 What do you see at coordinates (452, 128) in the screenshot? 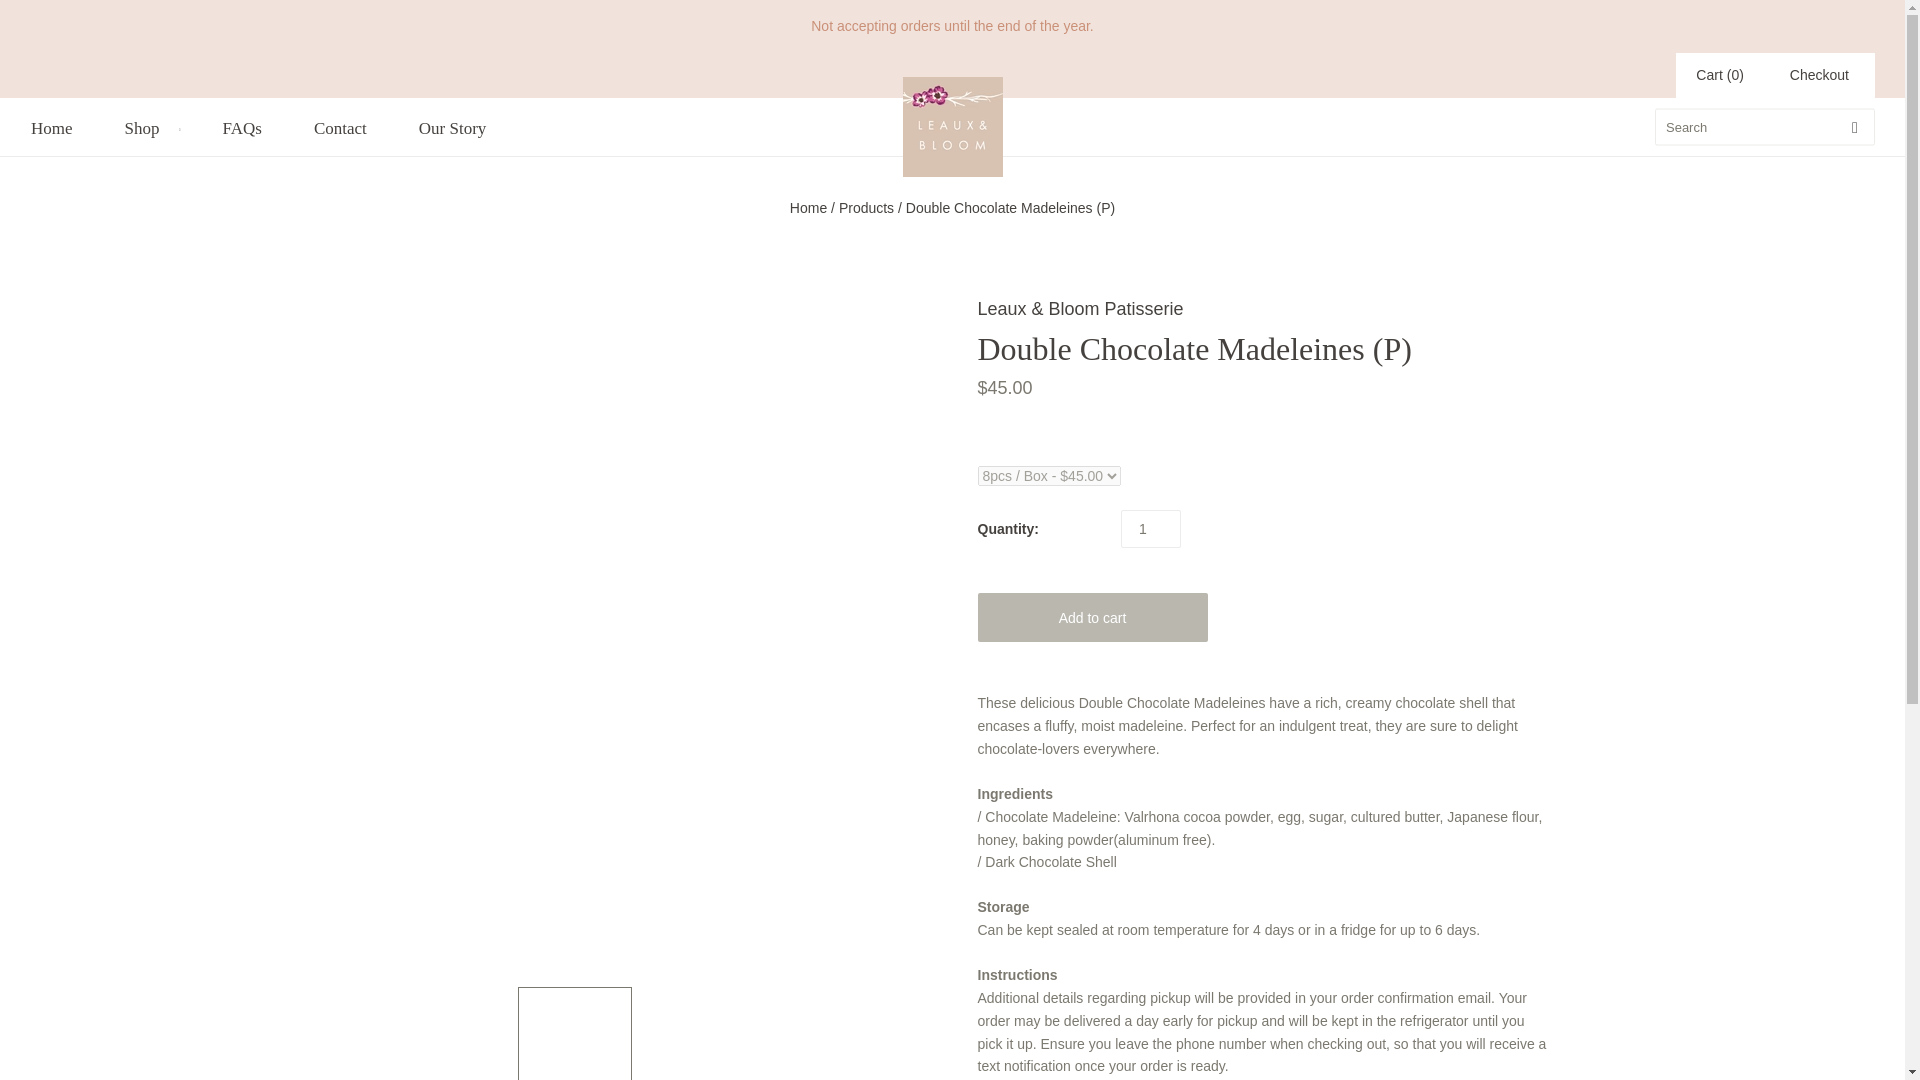
I see `Our Story` at bounding box center [452, 128].